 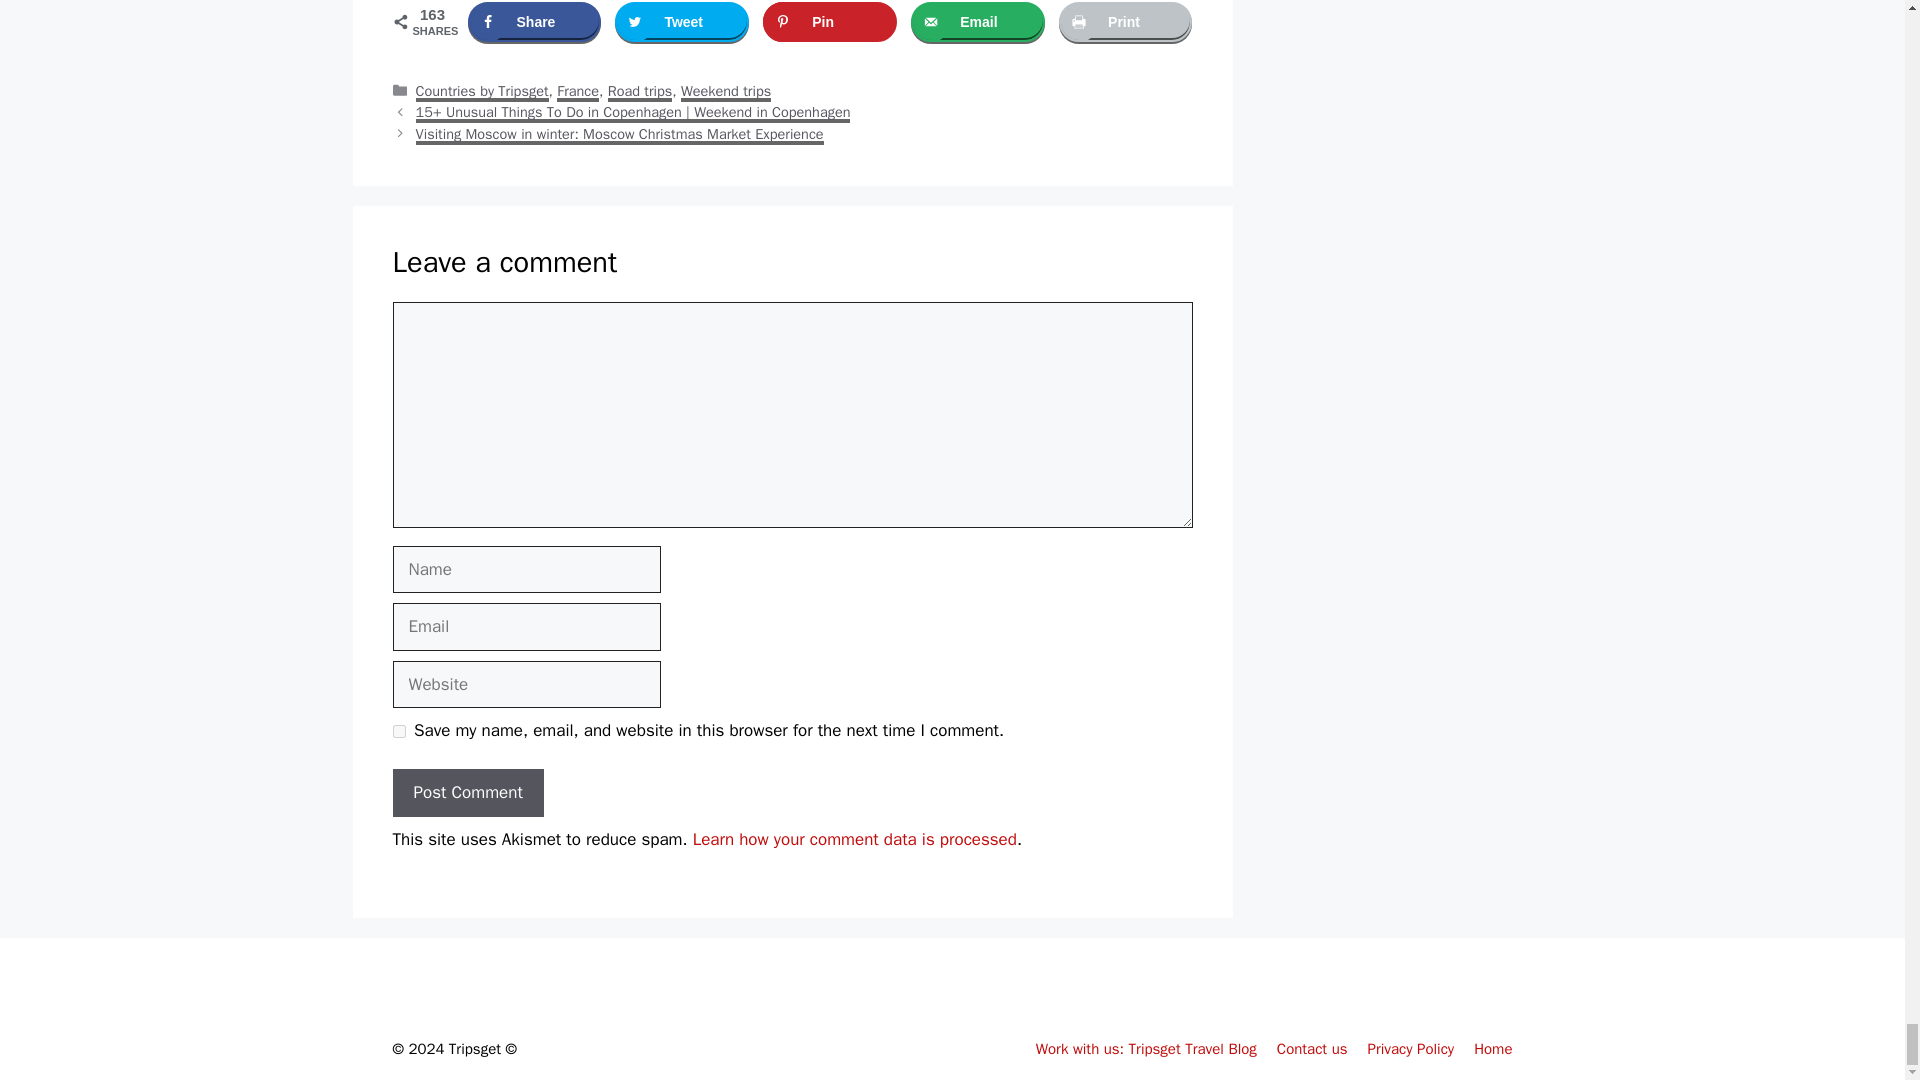 I want to click on Share on Twitter, so click(x=681, y=22).